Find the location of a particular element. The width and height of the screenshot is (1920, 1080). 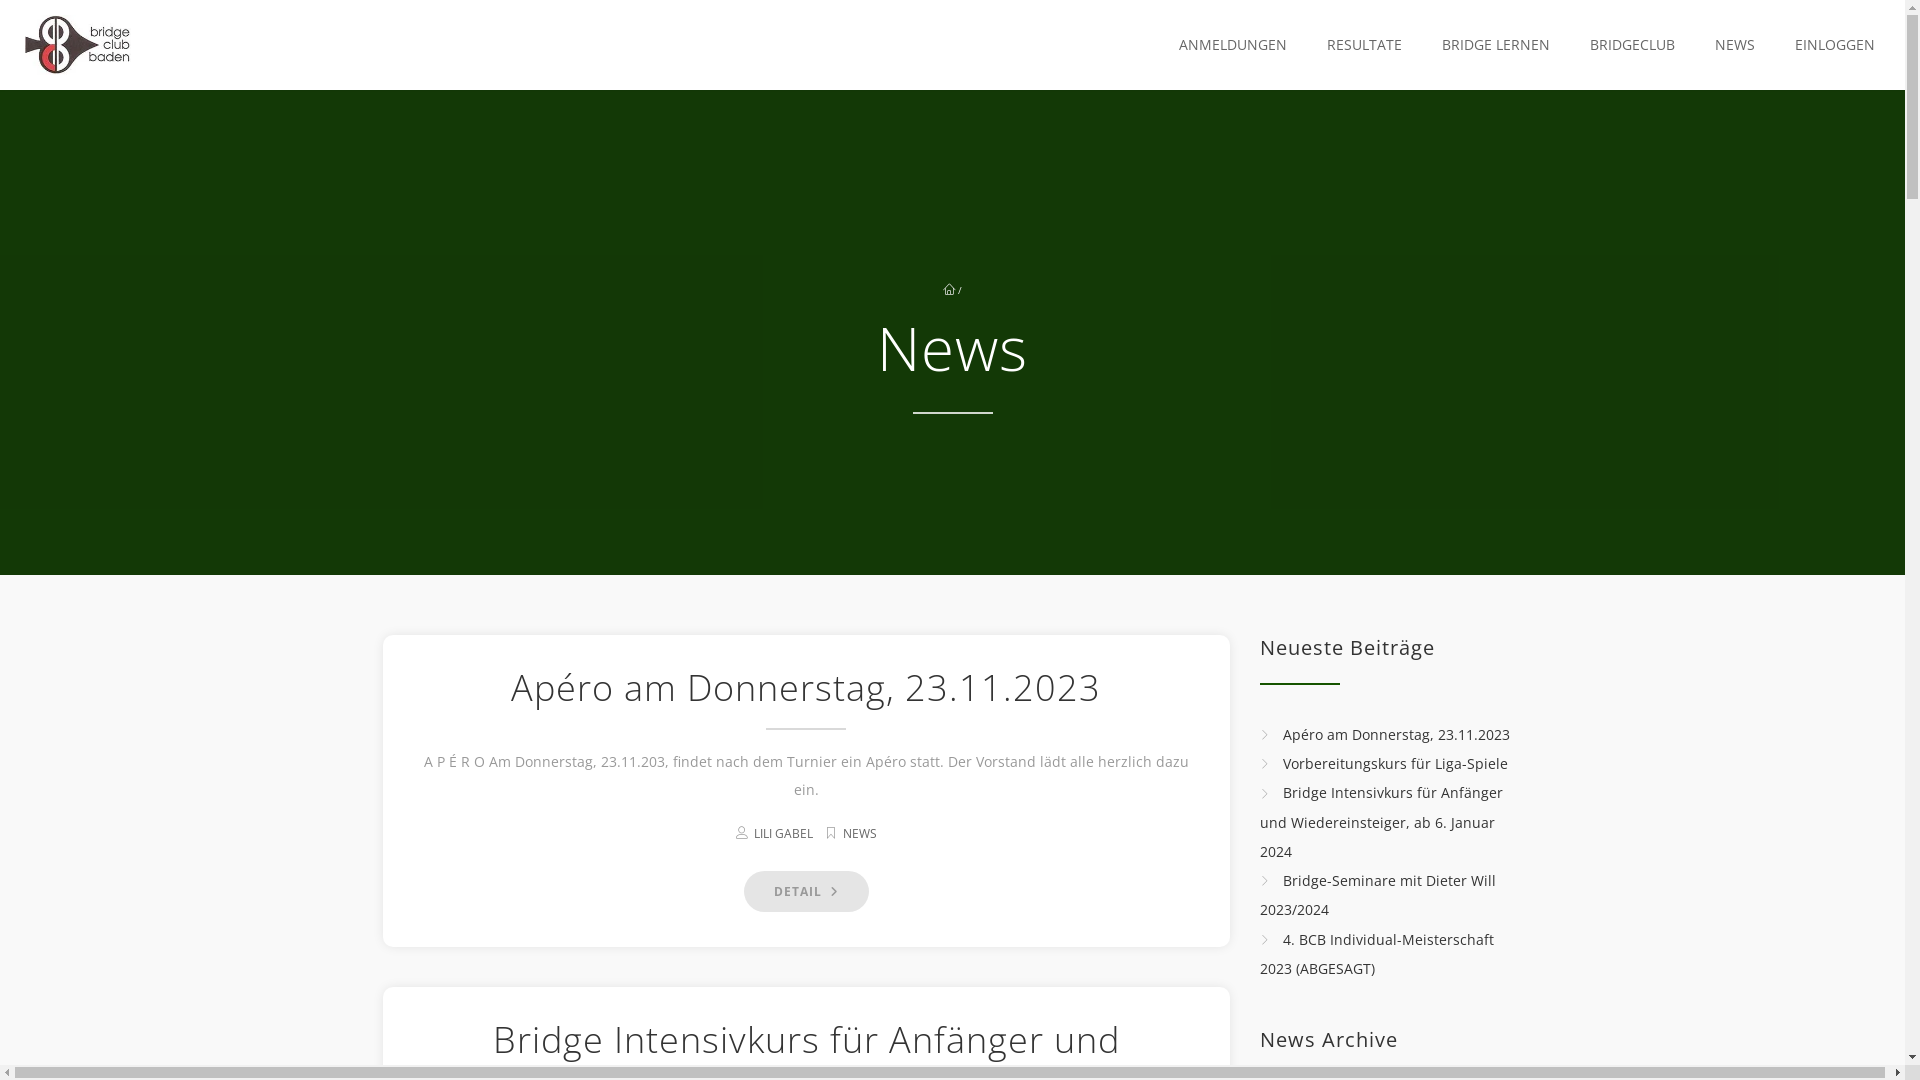

NEWS is located at coordinates (1730, 45).